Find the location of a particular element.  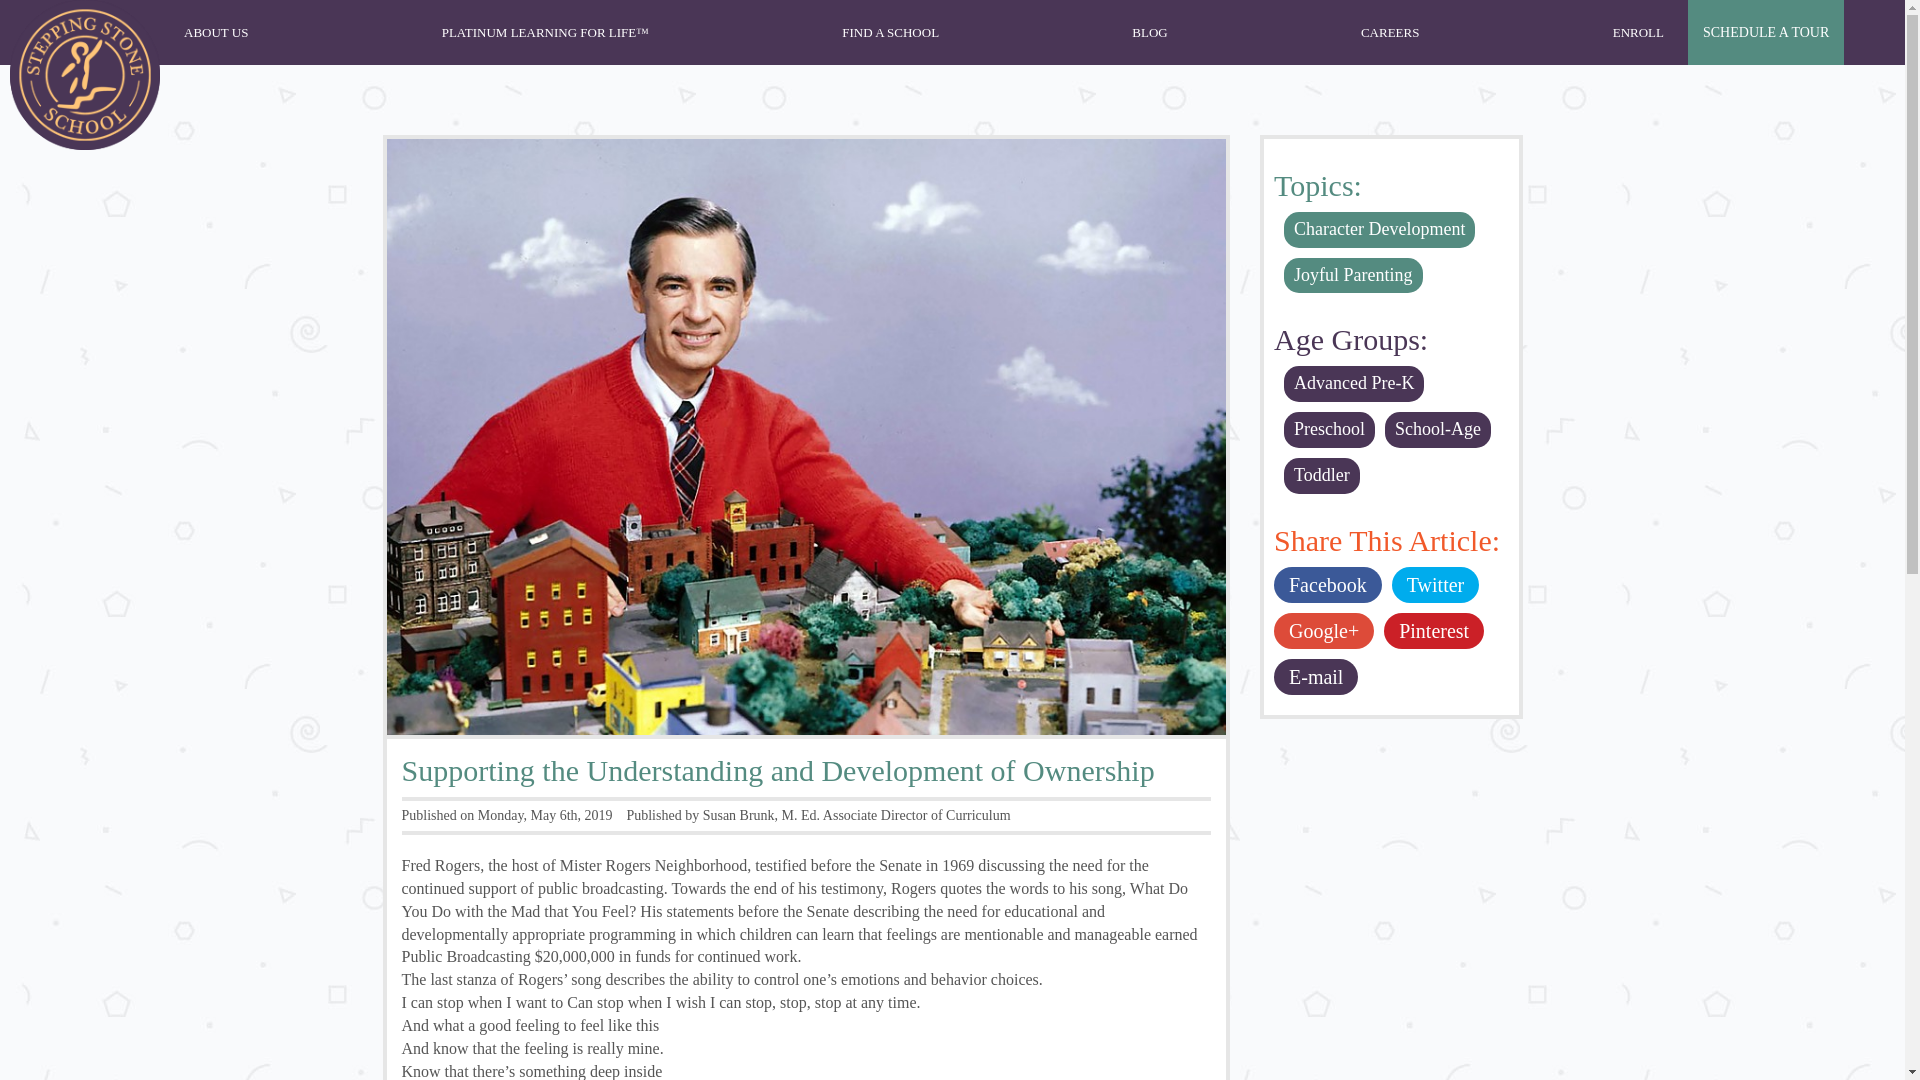

Send email is located at coordinates (1316, 676).